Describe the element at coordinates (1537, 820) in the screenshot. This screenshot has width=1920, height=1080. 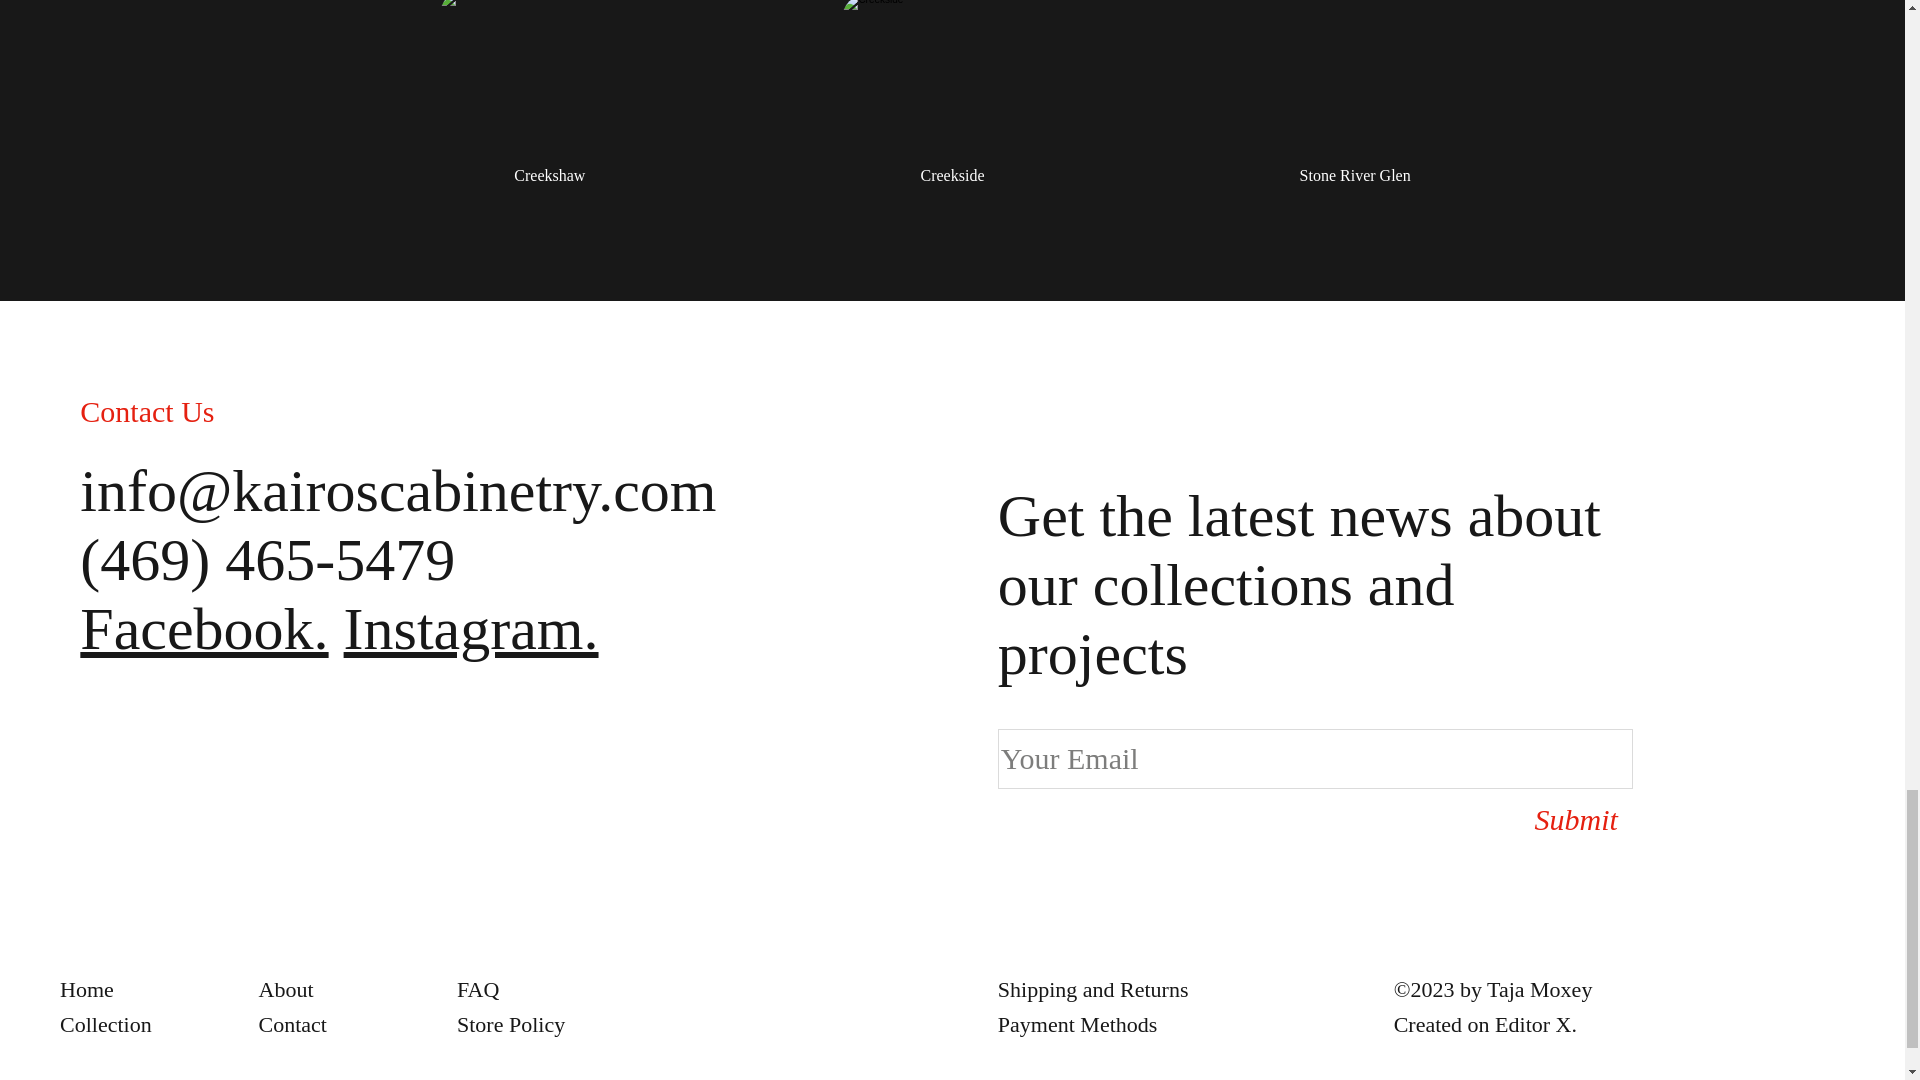
I see `Submit` at that location.